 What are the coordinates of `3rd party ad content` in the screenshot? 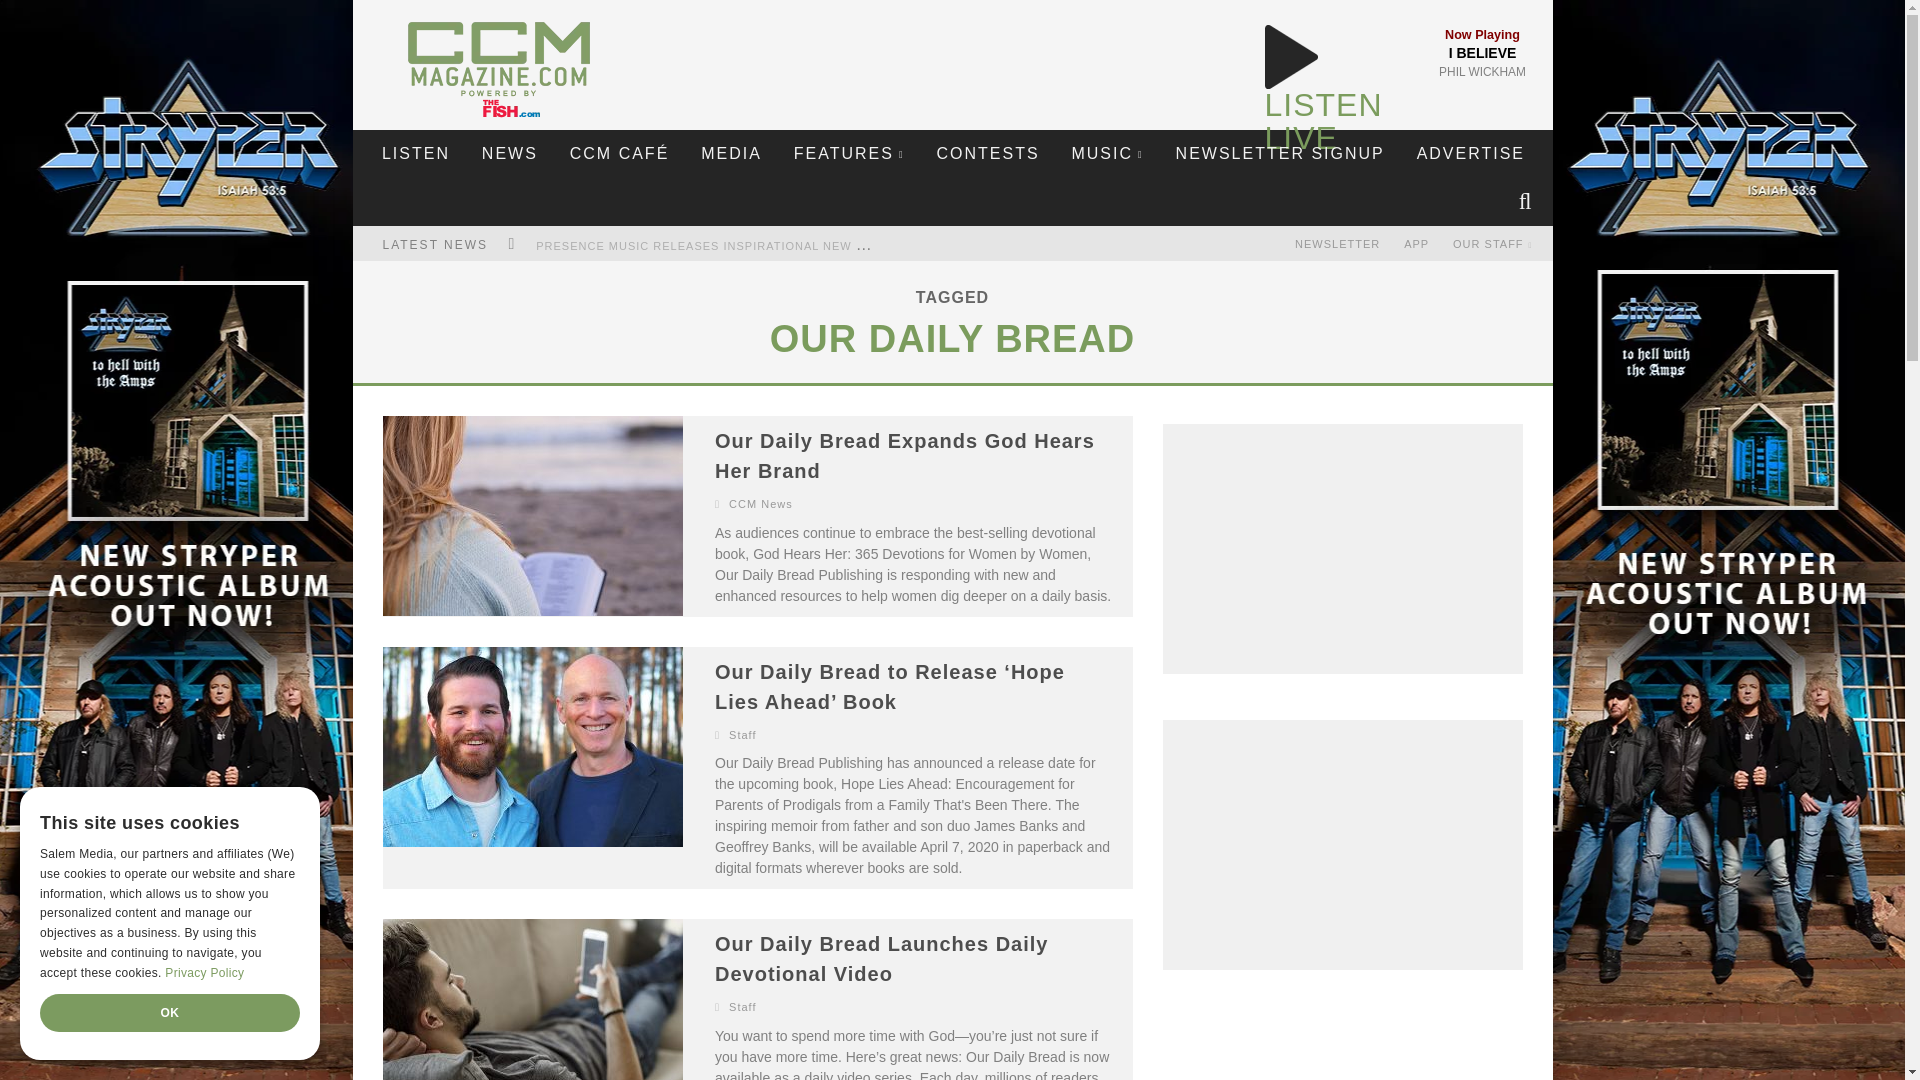 It's located at (1342, 548).